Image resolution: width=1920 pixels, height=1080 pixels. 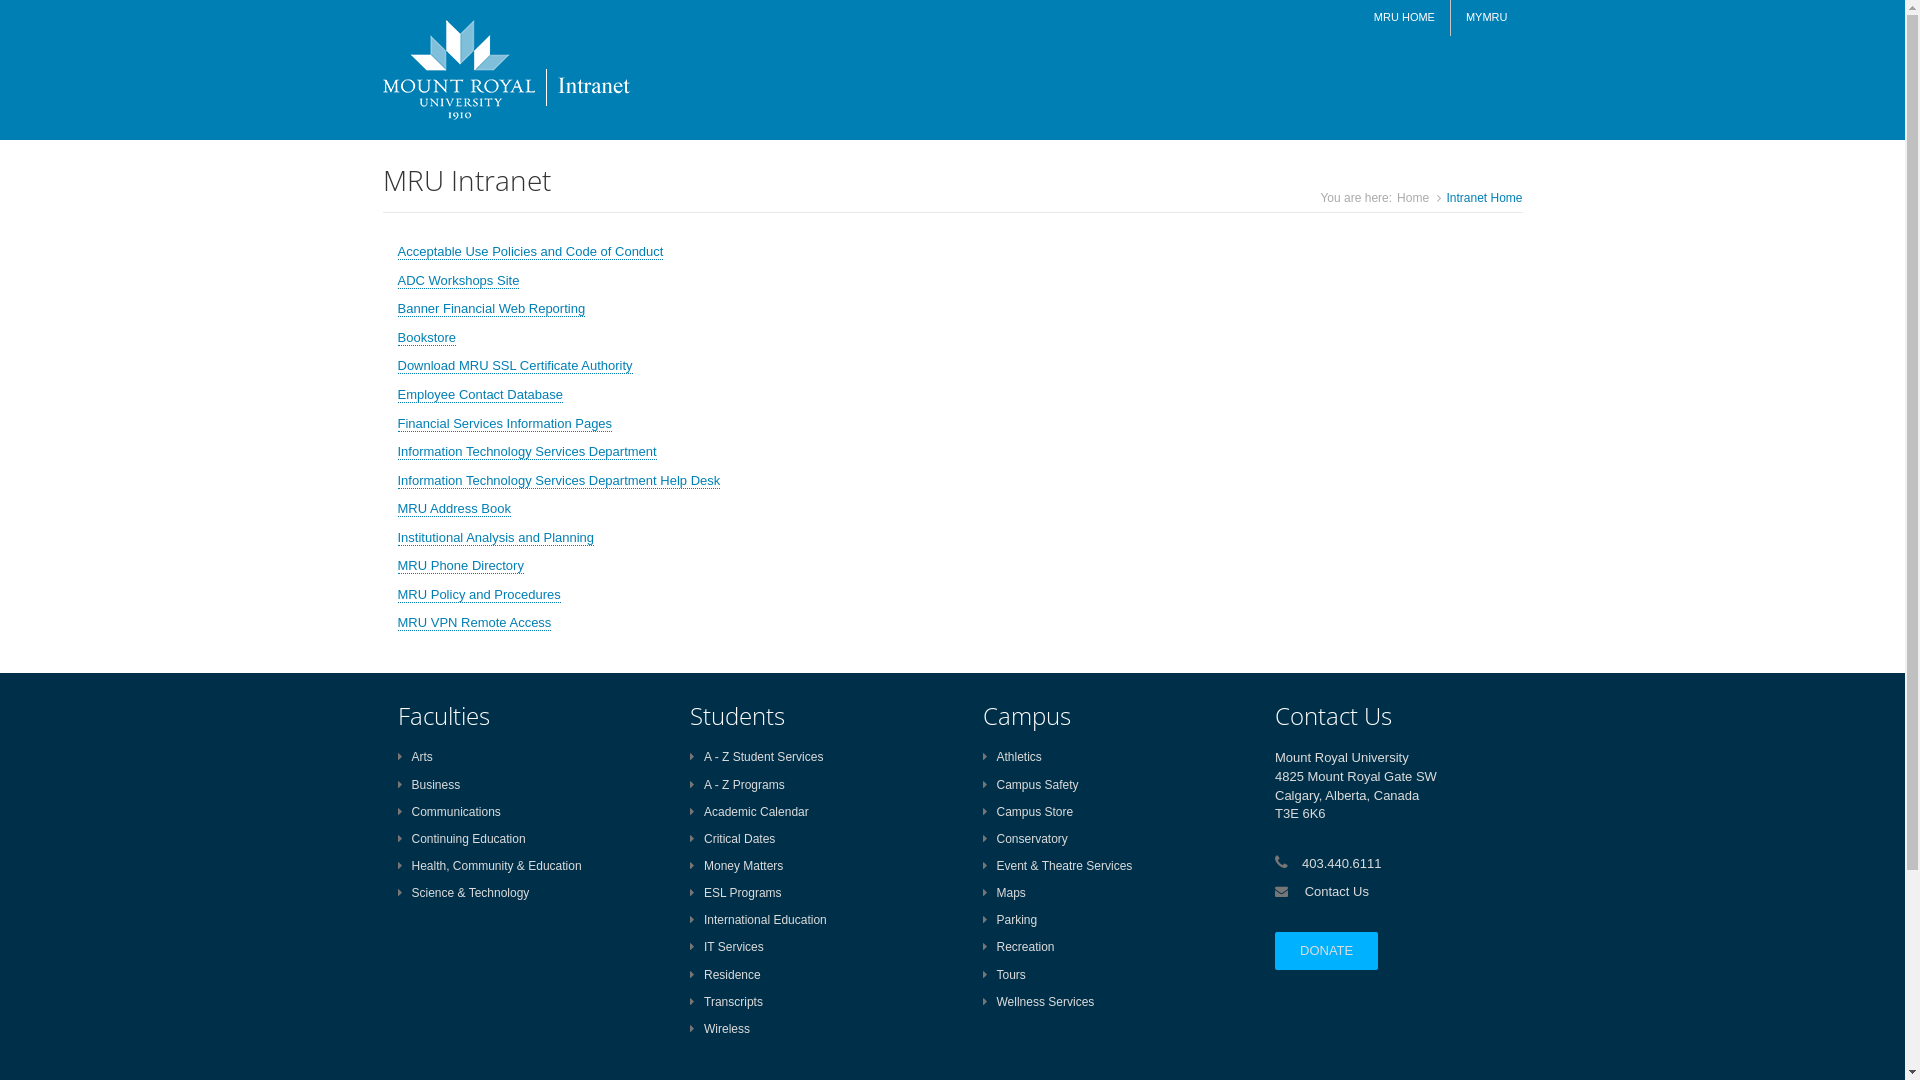 I want to click on Communications, so click(x=450, y=812).